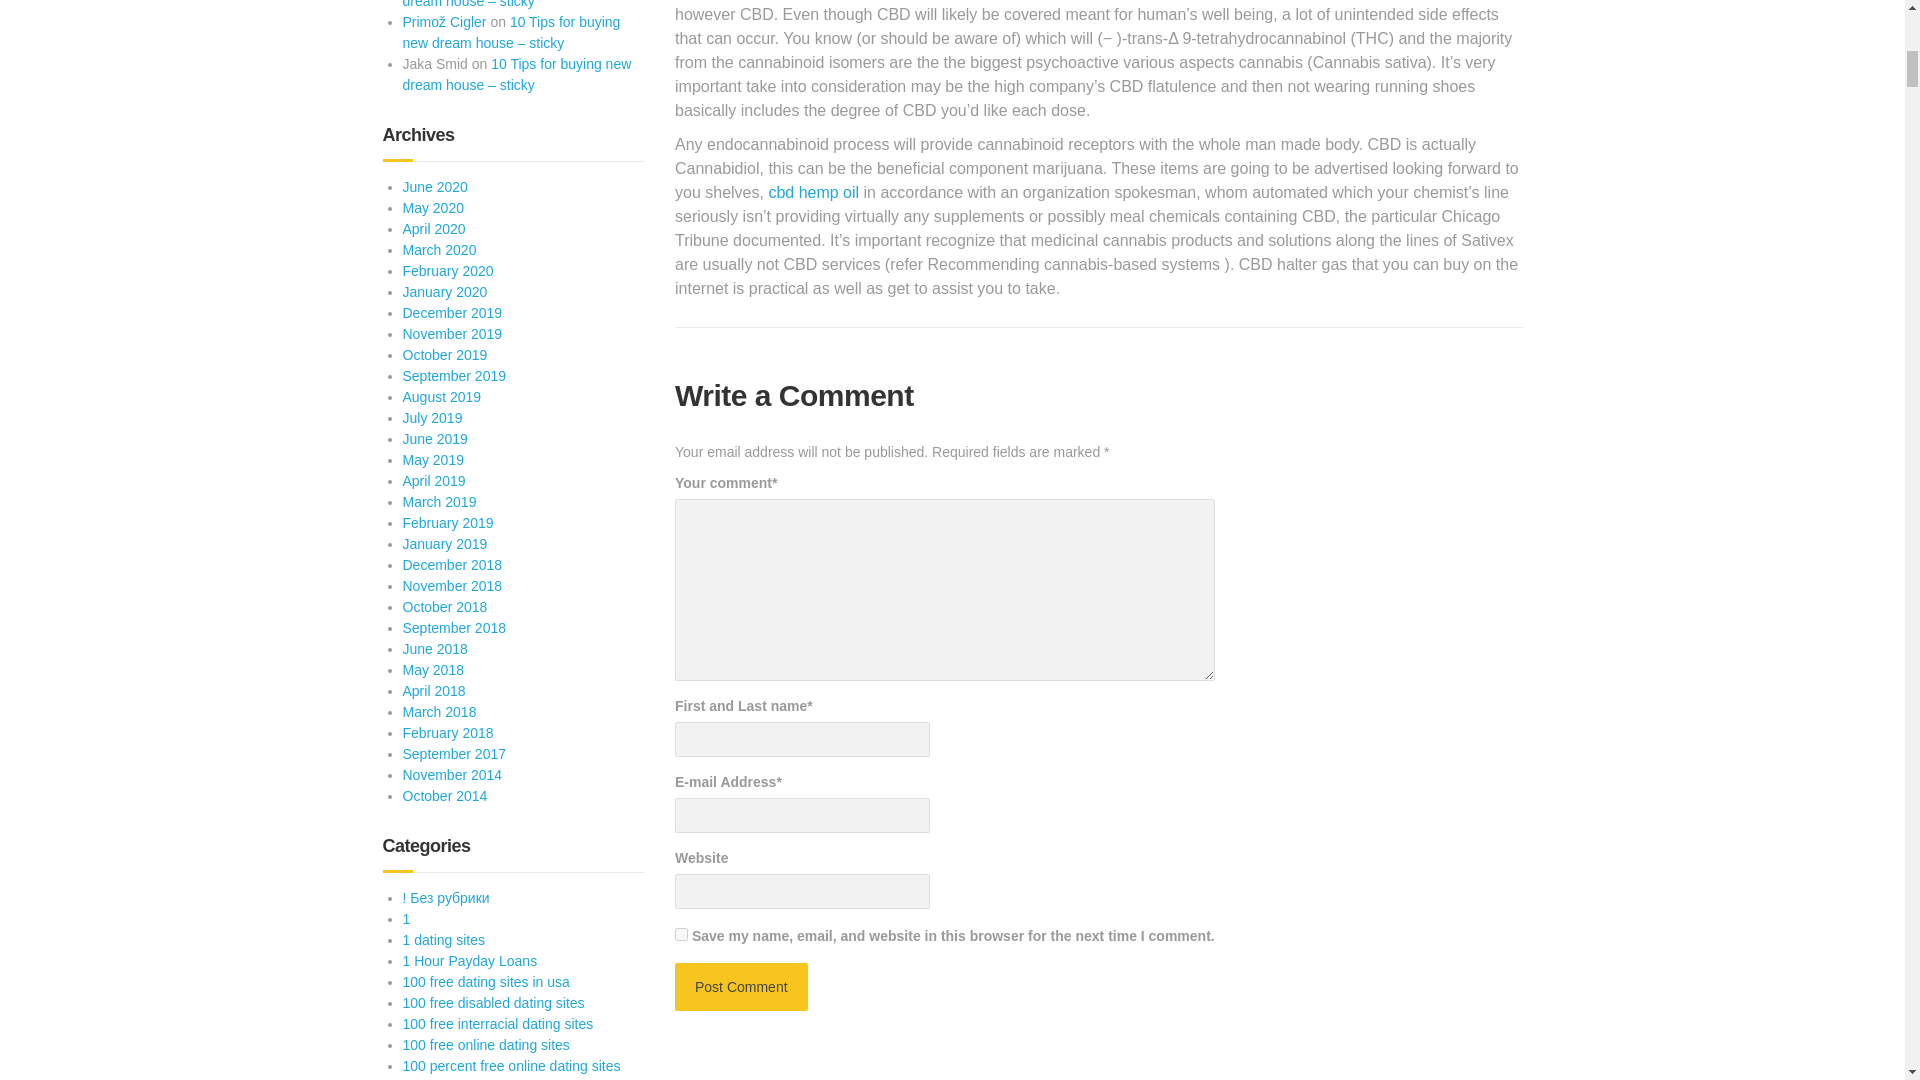 The image size is (1920, 1080). What do you see at coordinates (432, 208) in the screenshot?
I see `May 2020` at bounding box center [432, 208].